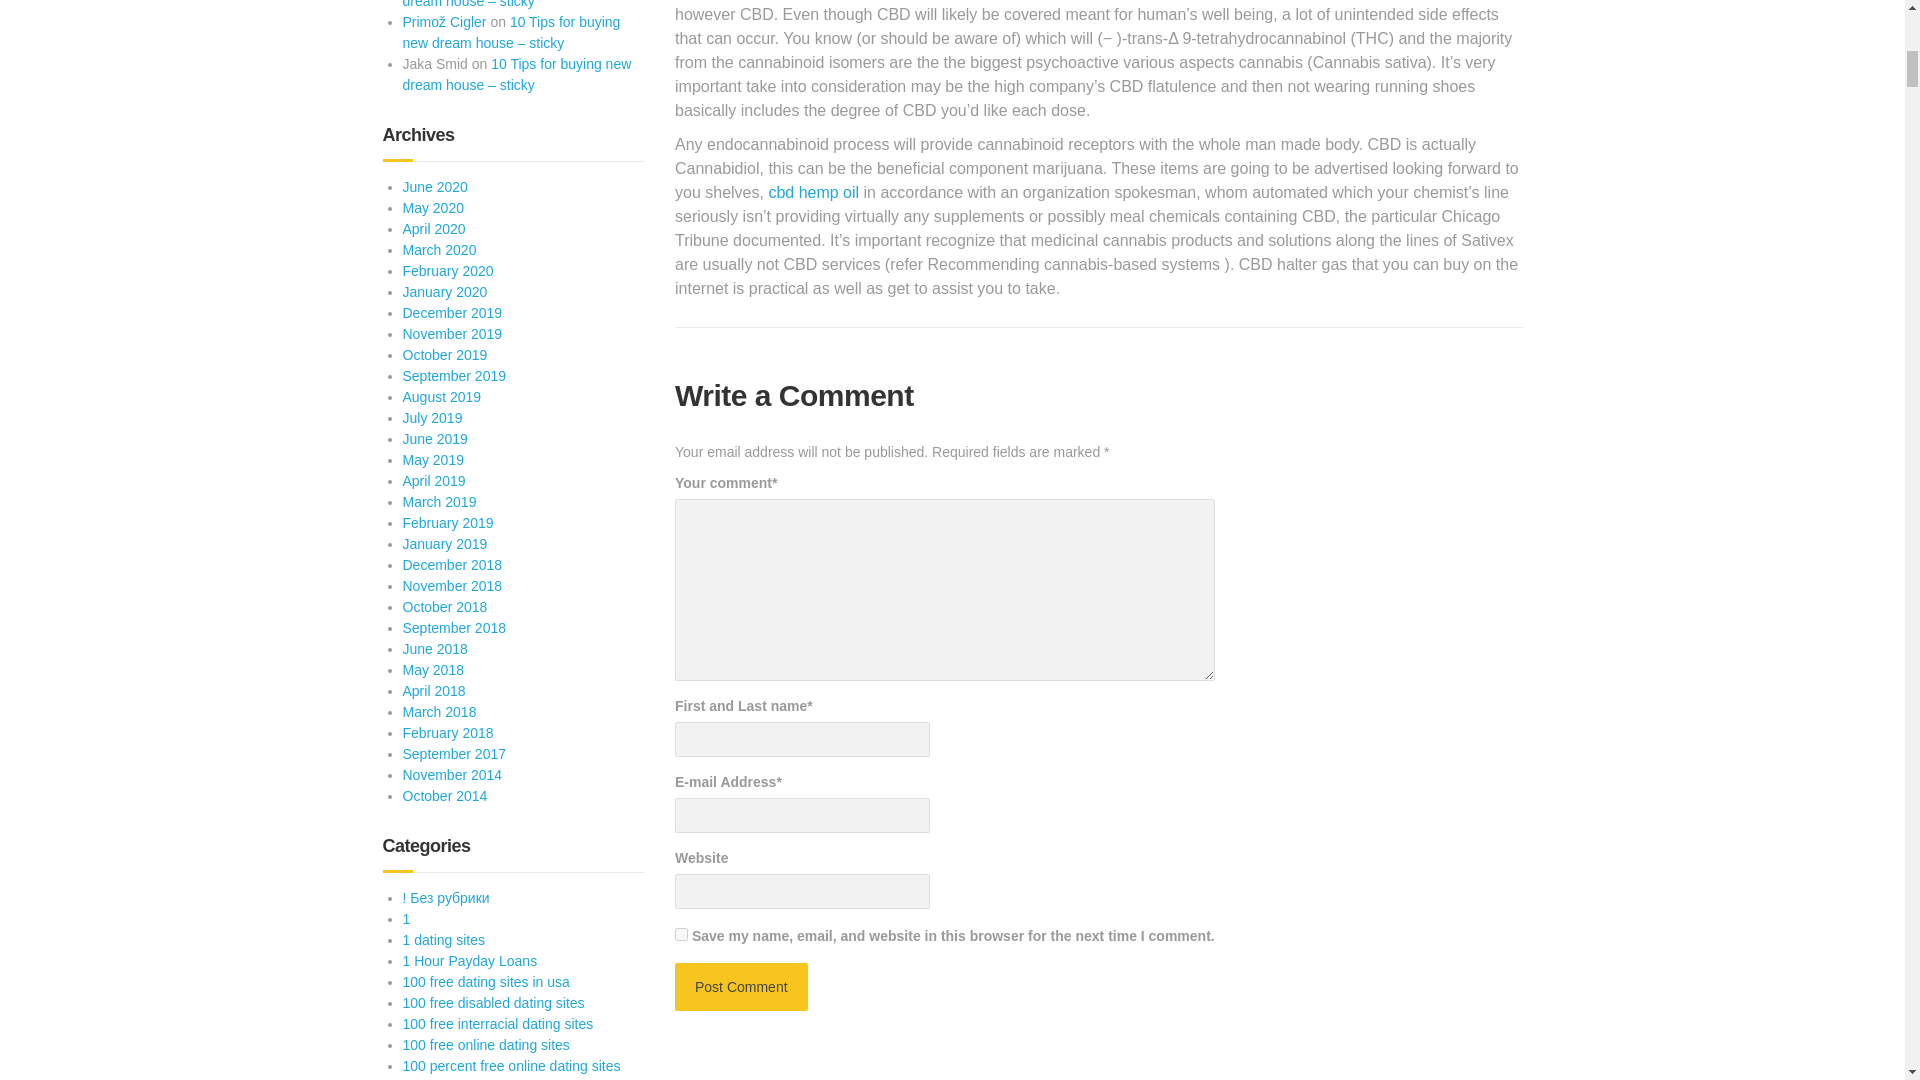 The image size is (1920, 1080). What do you see at coordinates (432, 208) in the screenshot?
I see `May 2020` at bounding box center [432, 208].